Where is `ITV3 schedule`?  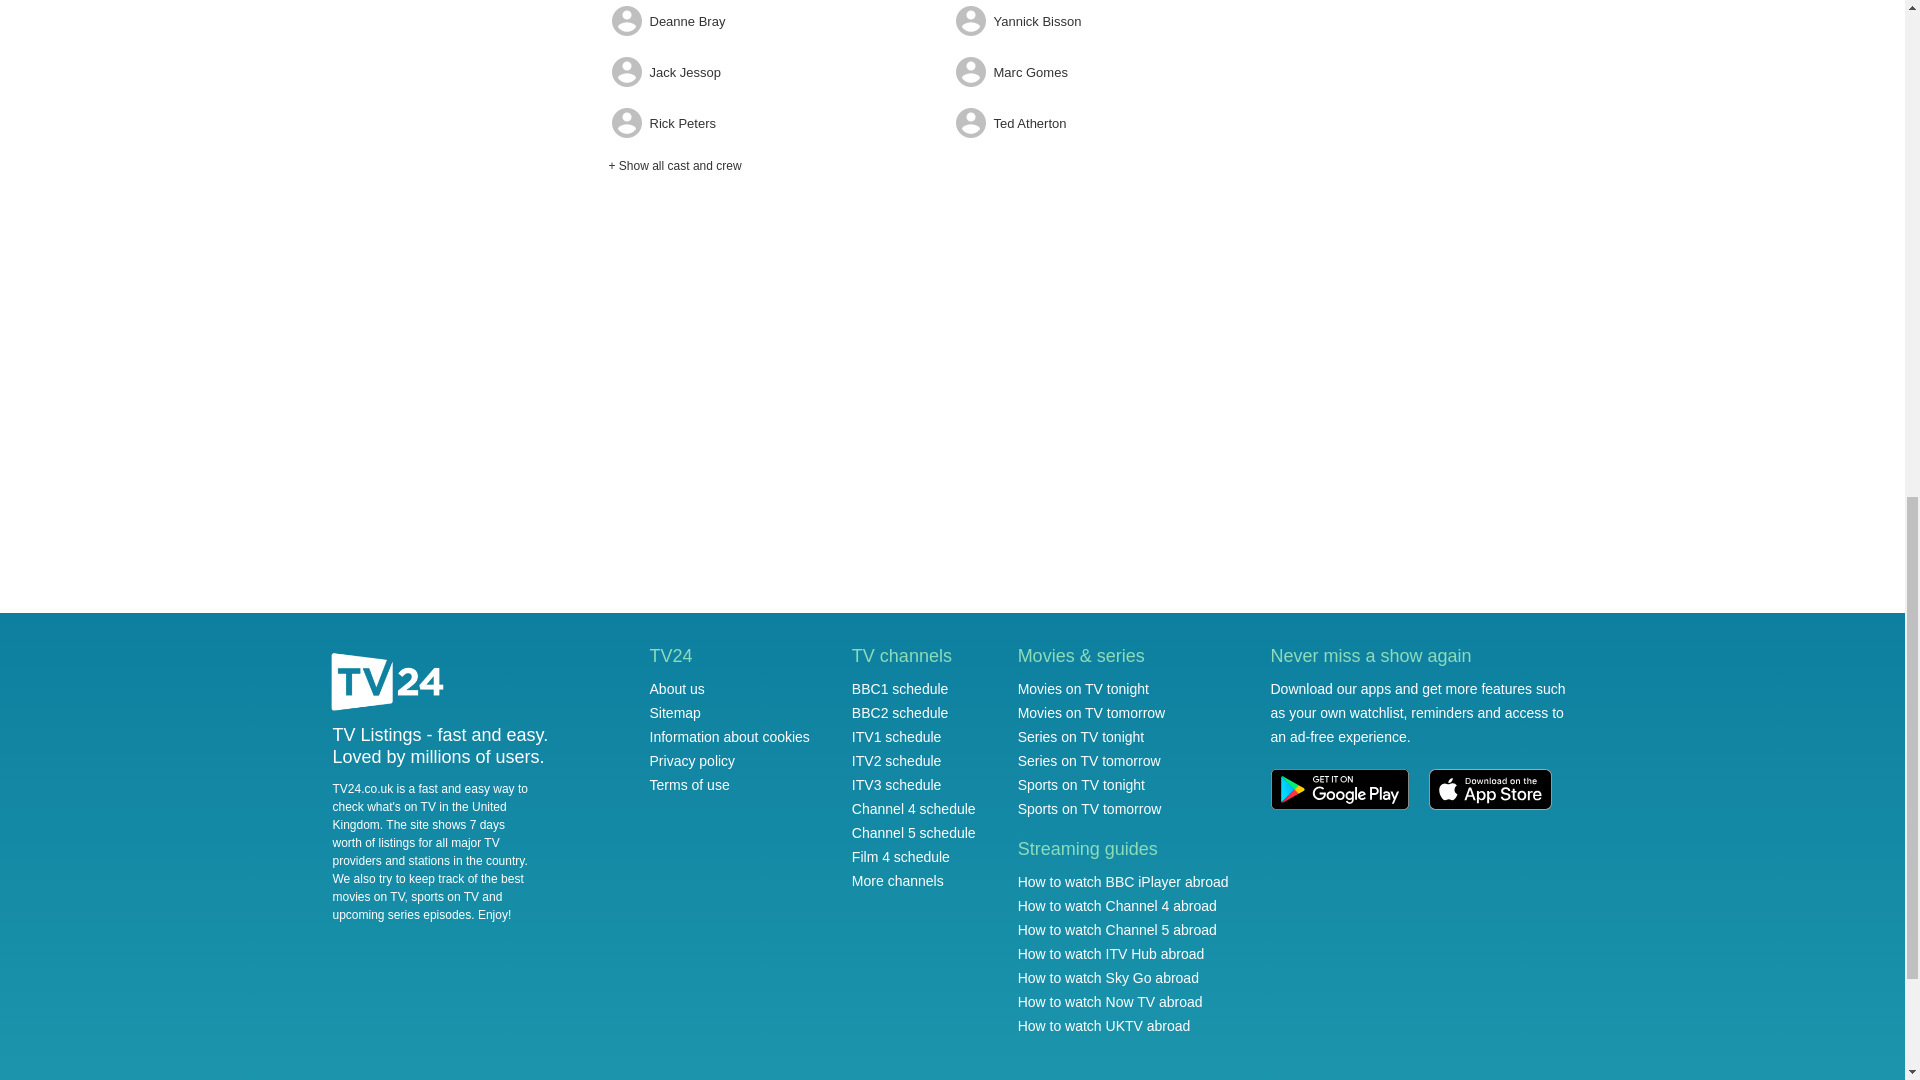 ITV3 schedule is located at coordinates (897, 784).